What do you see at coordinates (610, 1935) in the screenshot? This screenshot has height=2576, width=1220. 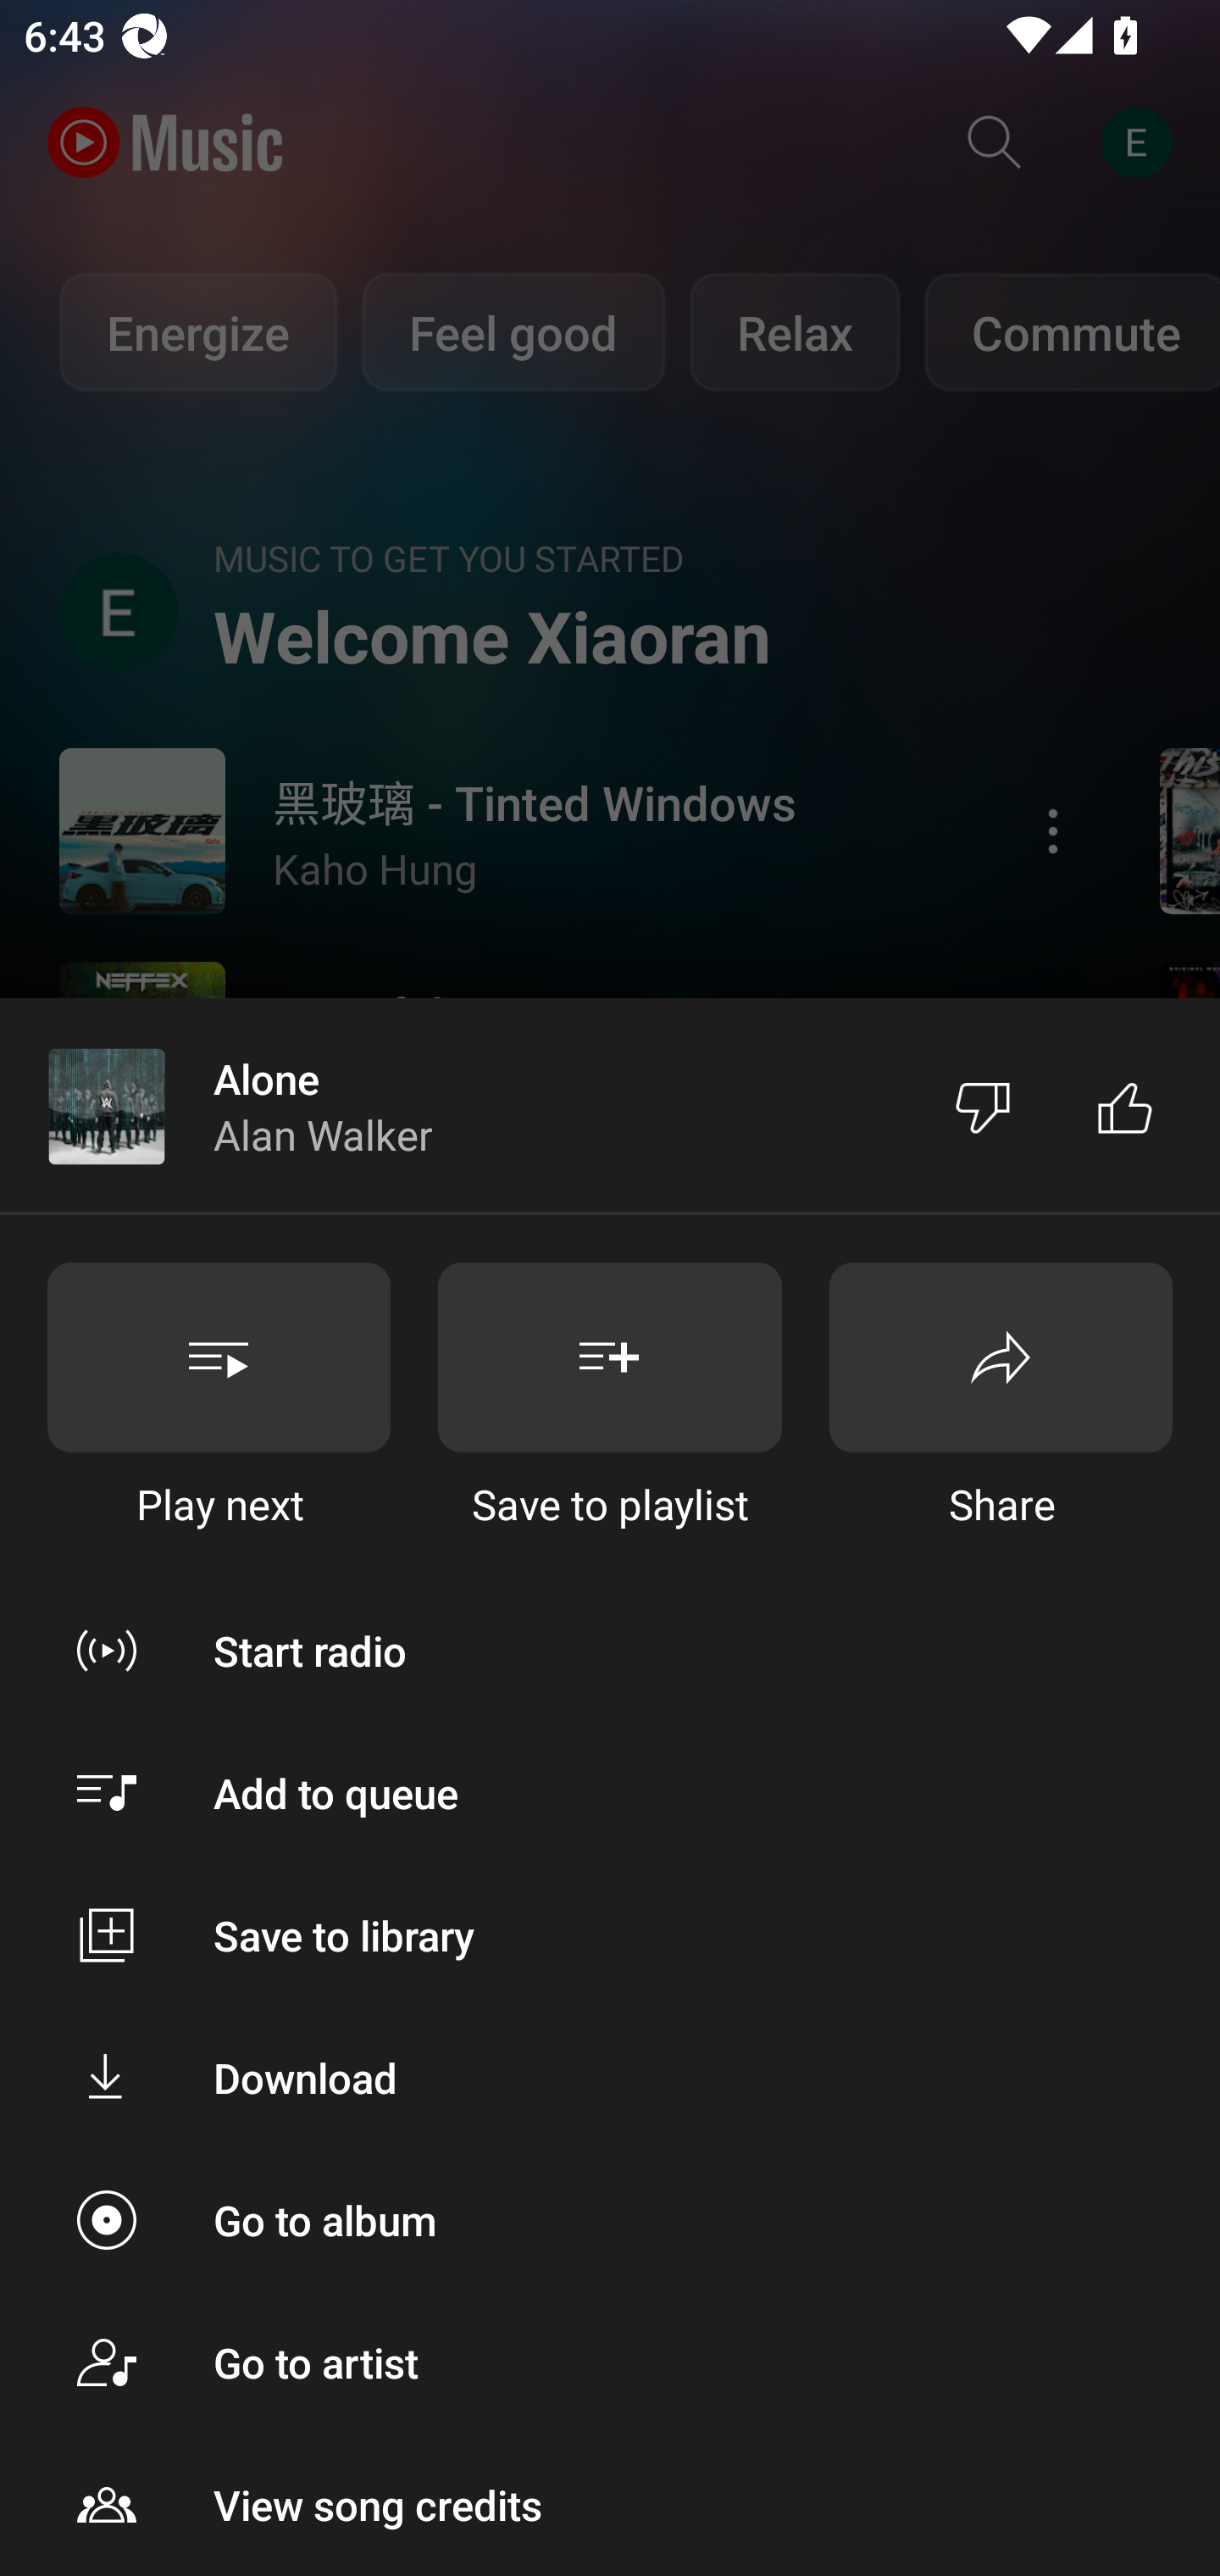 I see `Save to library` at bounding box center [610, 1935].